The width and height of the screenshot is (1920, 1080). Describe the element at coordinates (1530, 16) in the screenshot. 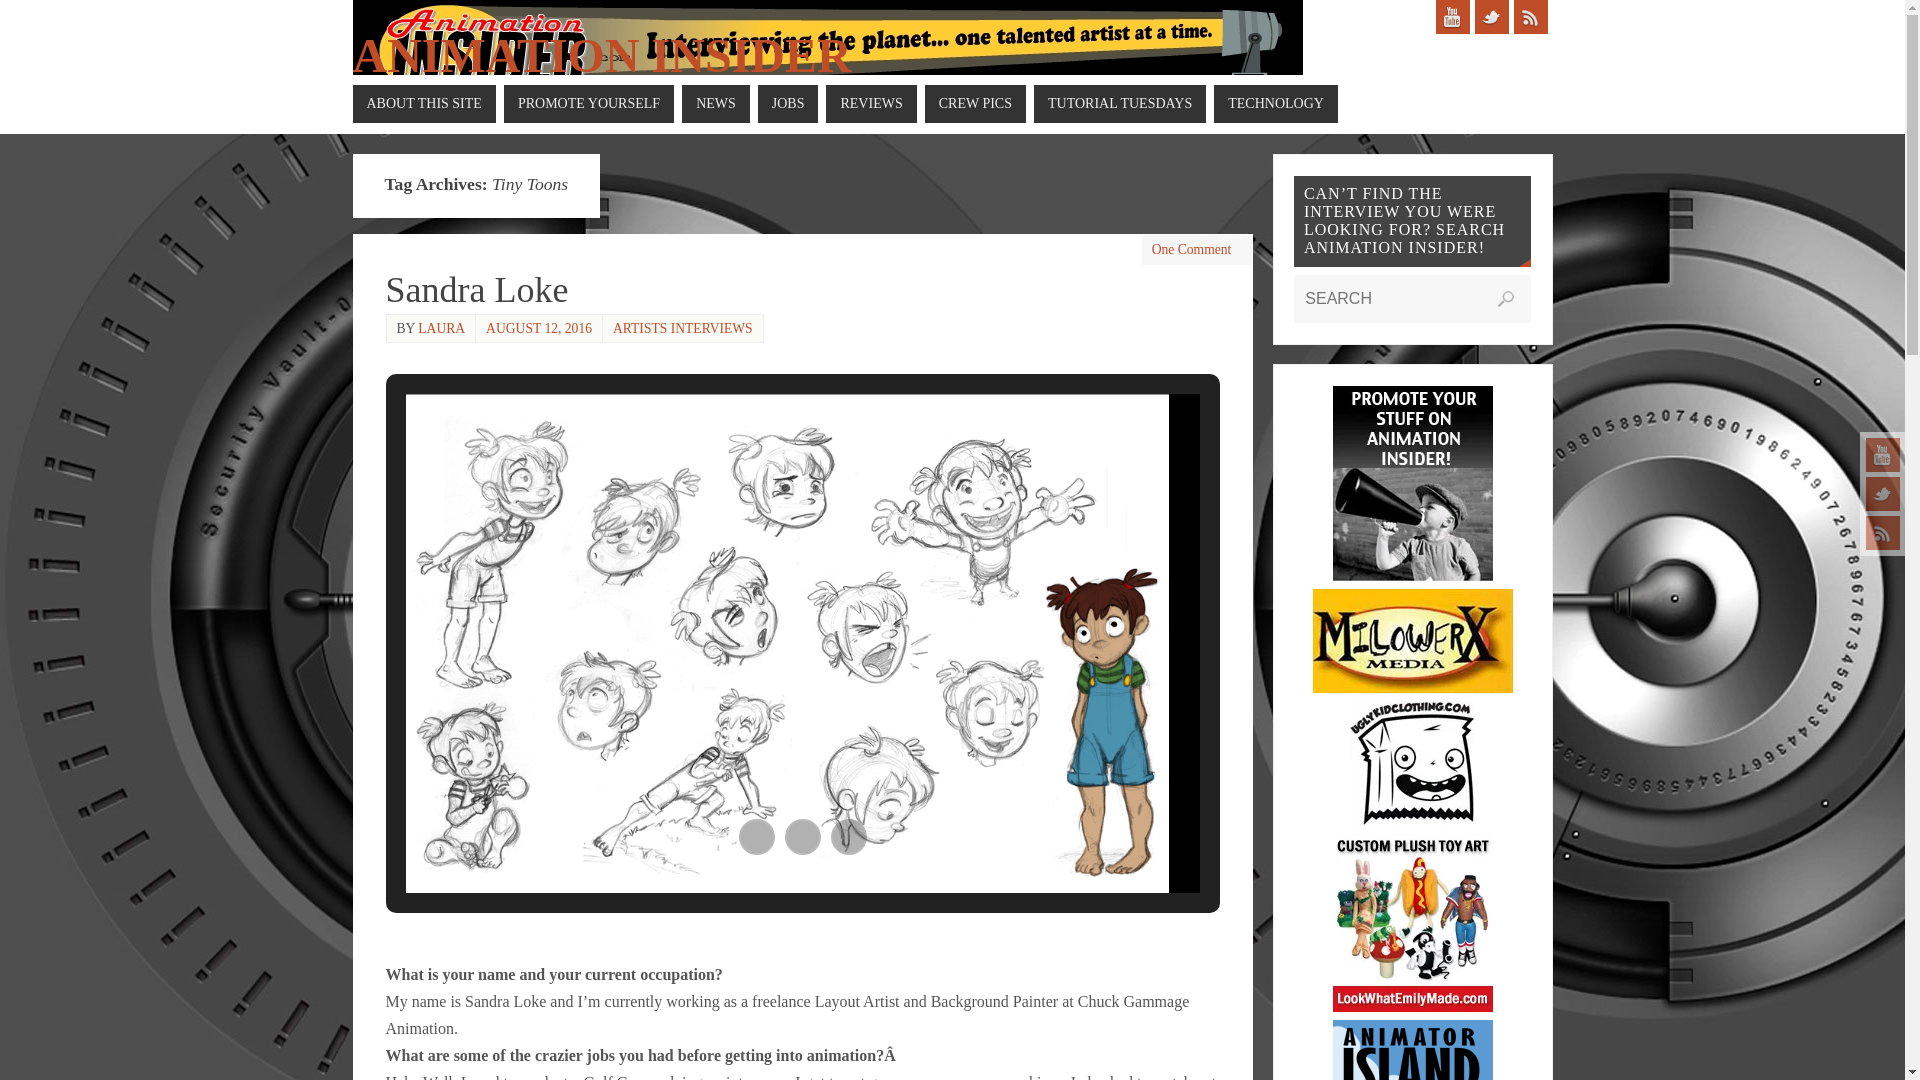

I see `RSS` at that location.